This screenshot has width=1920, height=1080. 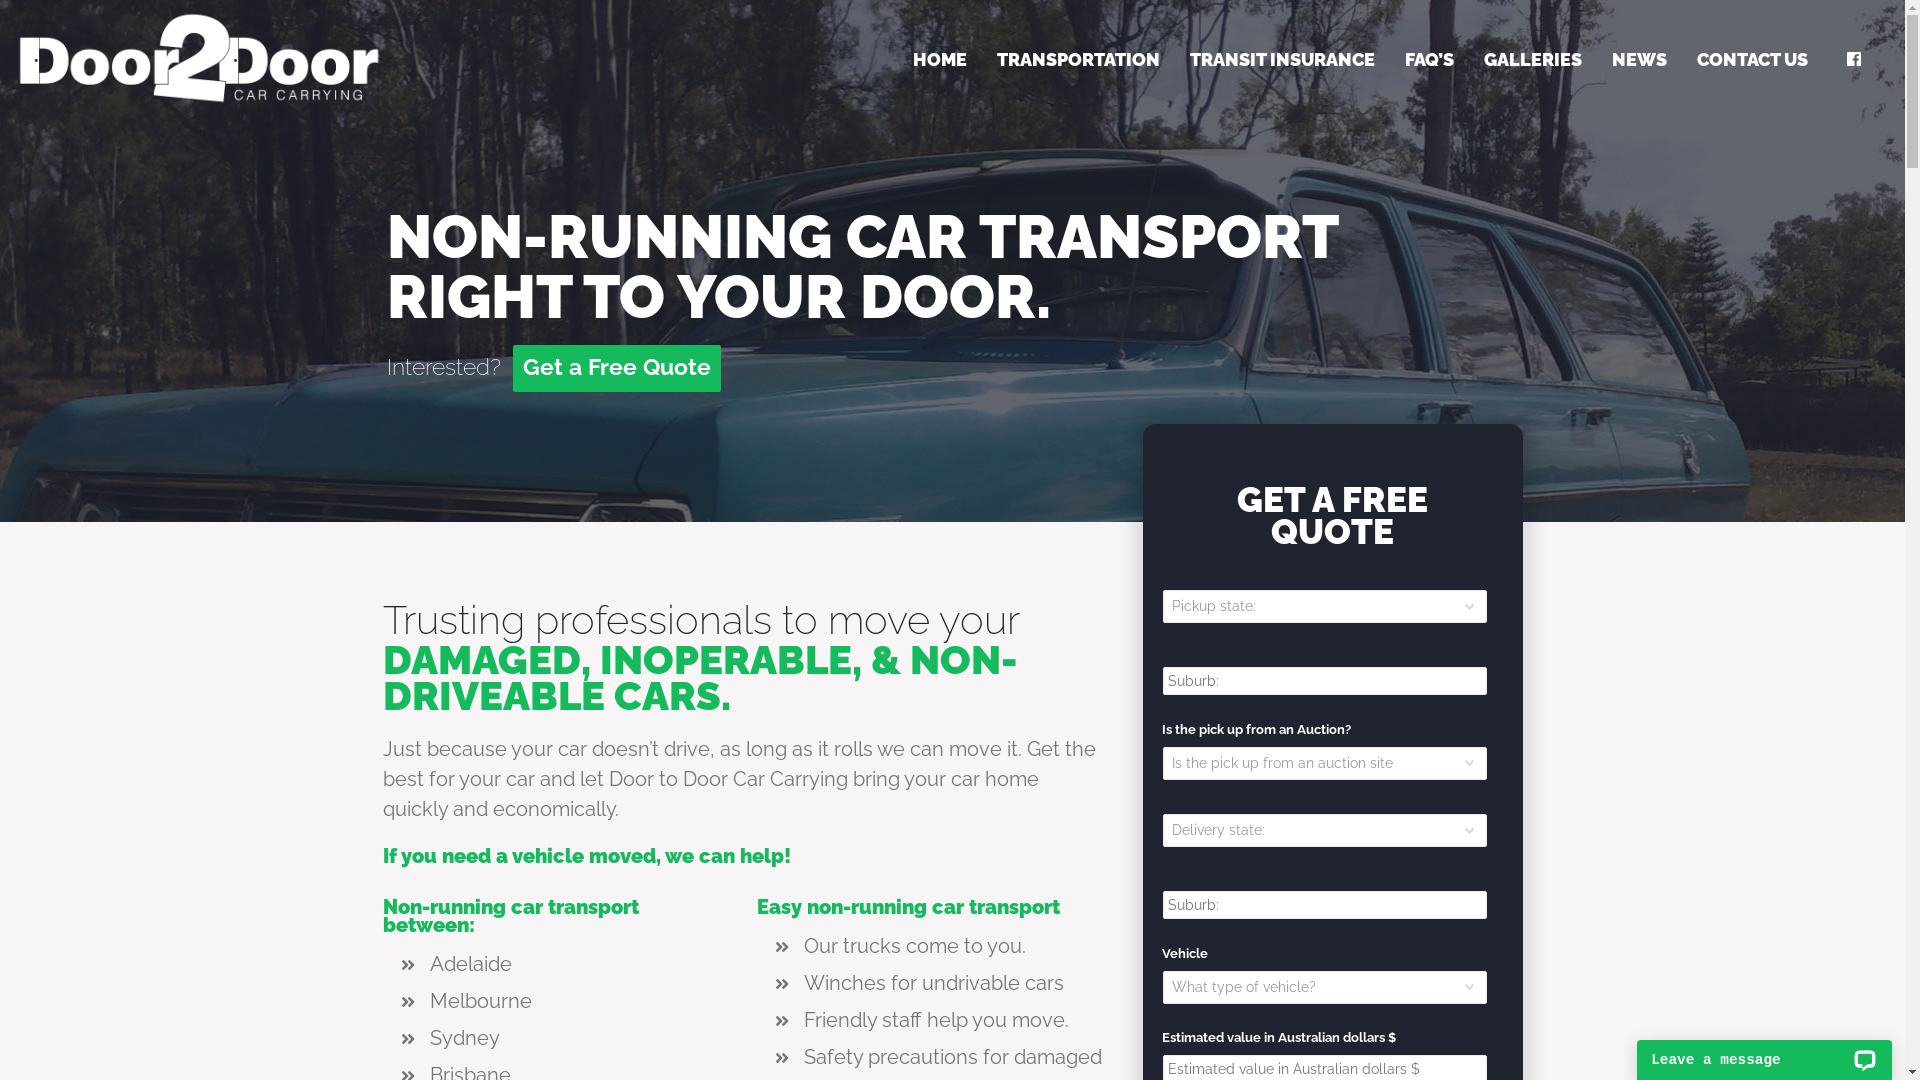 What do you see at coordinates (1640, 60) in the screenshot?
I see `NEWS` at bounding box center [1640, 60].